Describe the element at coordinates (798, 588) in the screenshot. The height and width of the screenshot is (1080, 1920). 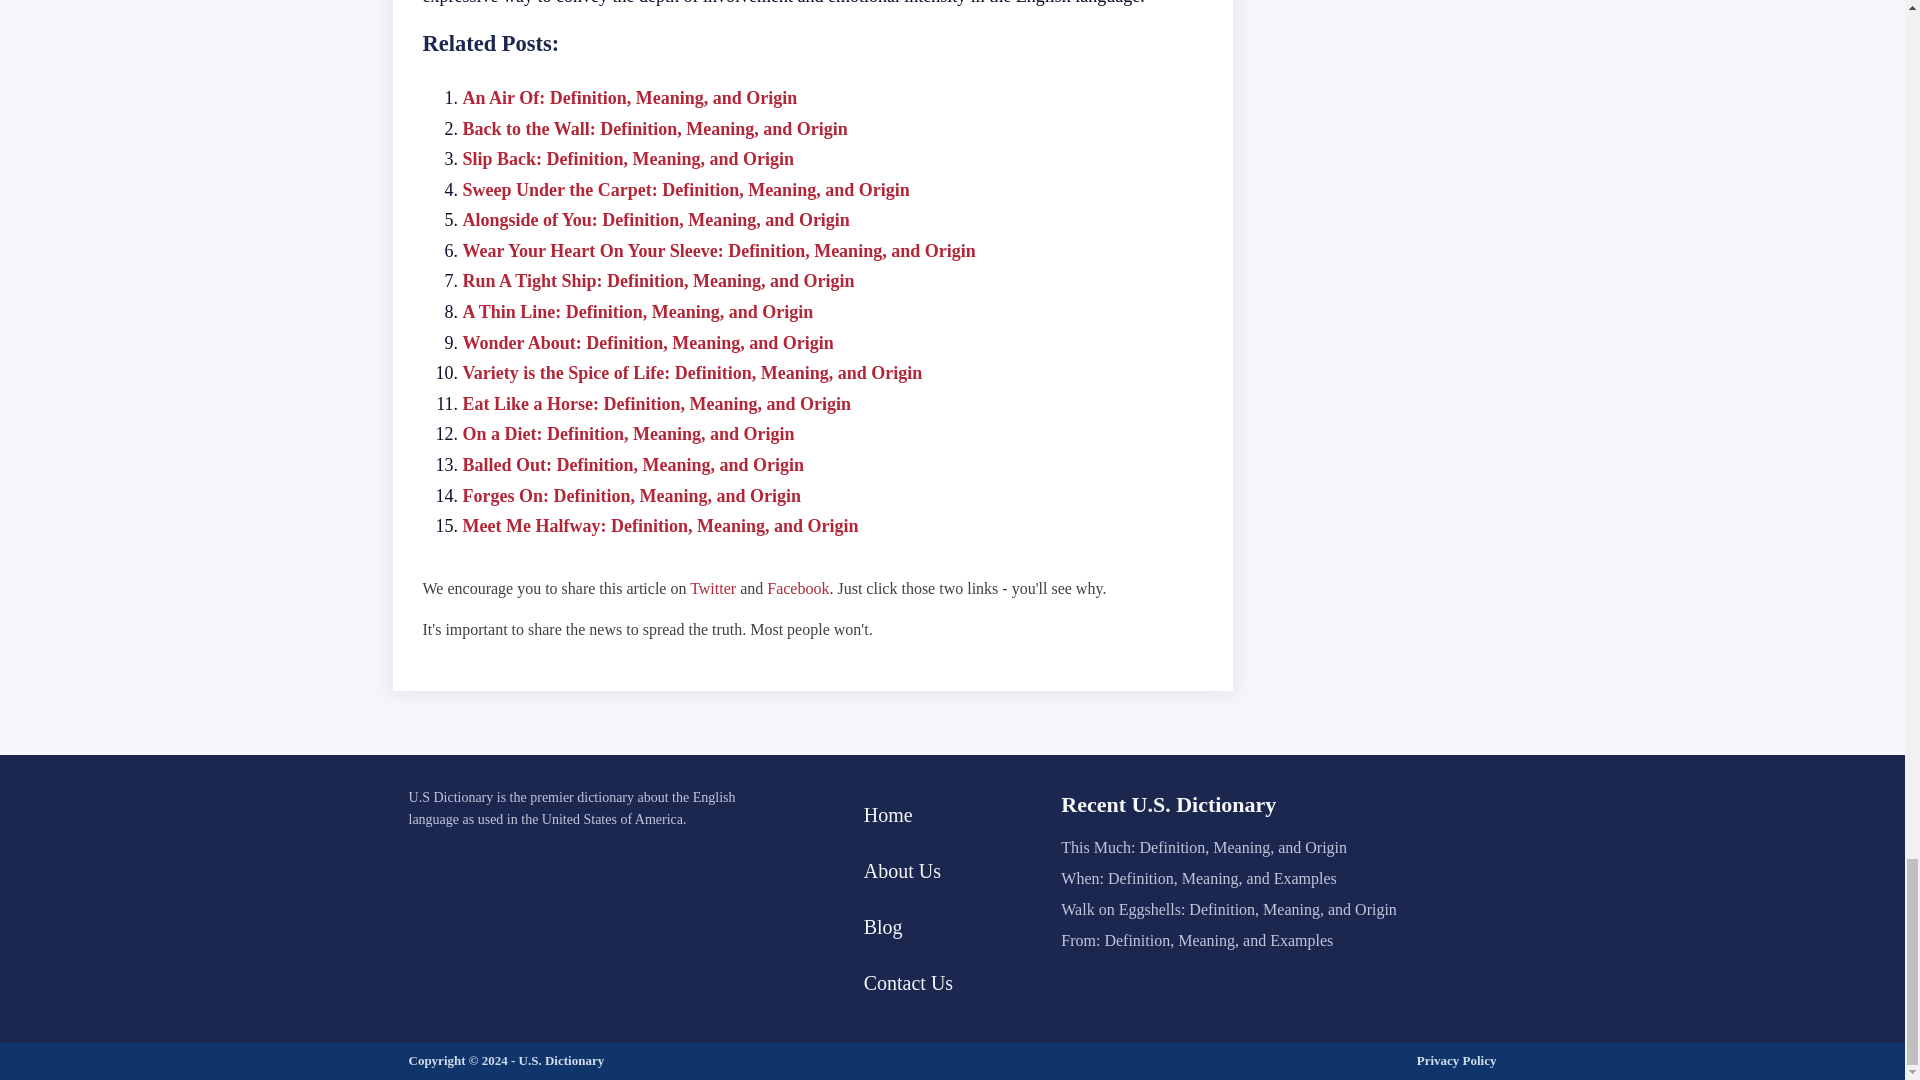
I see `Facebook` at that location.